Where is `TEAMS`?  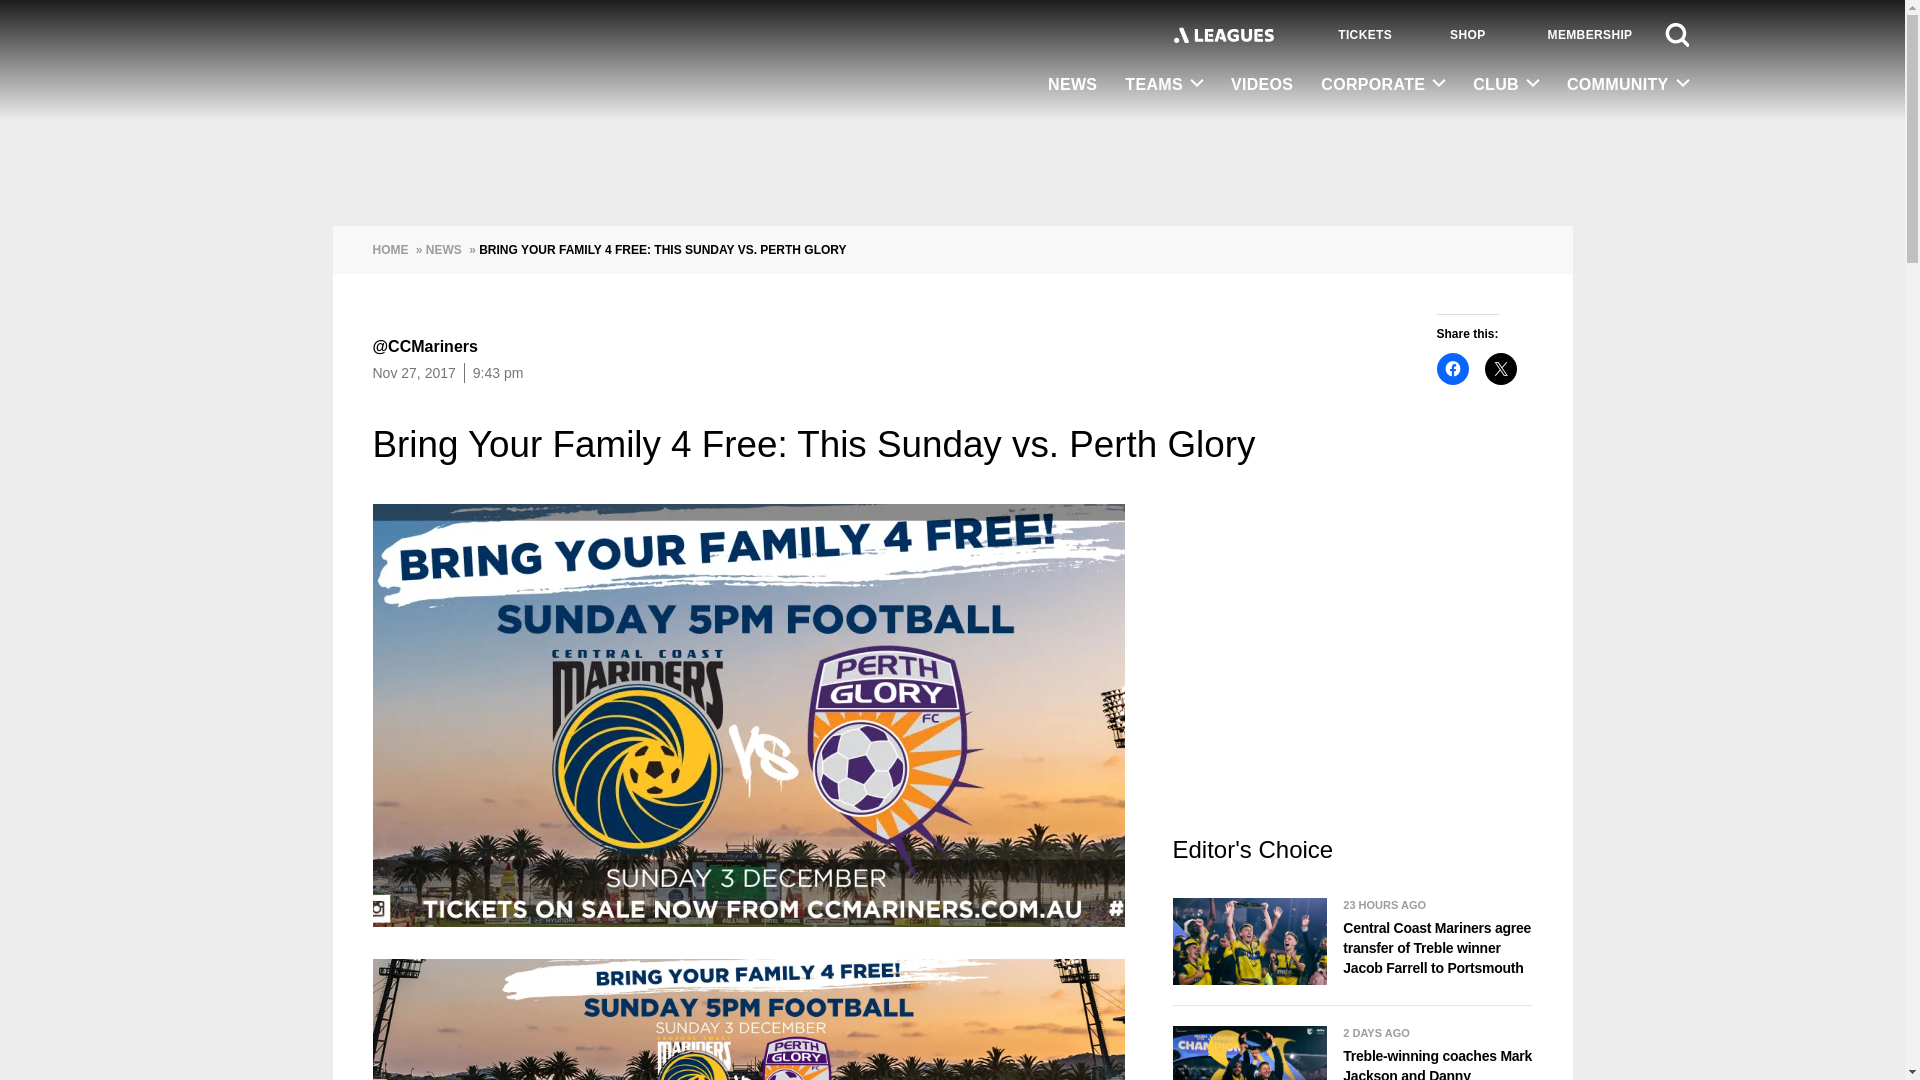 TEAMS is located at coordinates (1164, 85).